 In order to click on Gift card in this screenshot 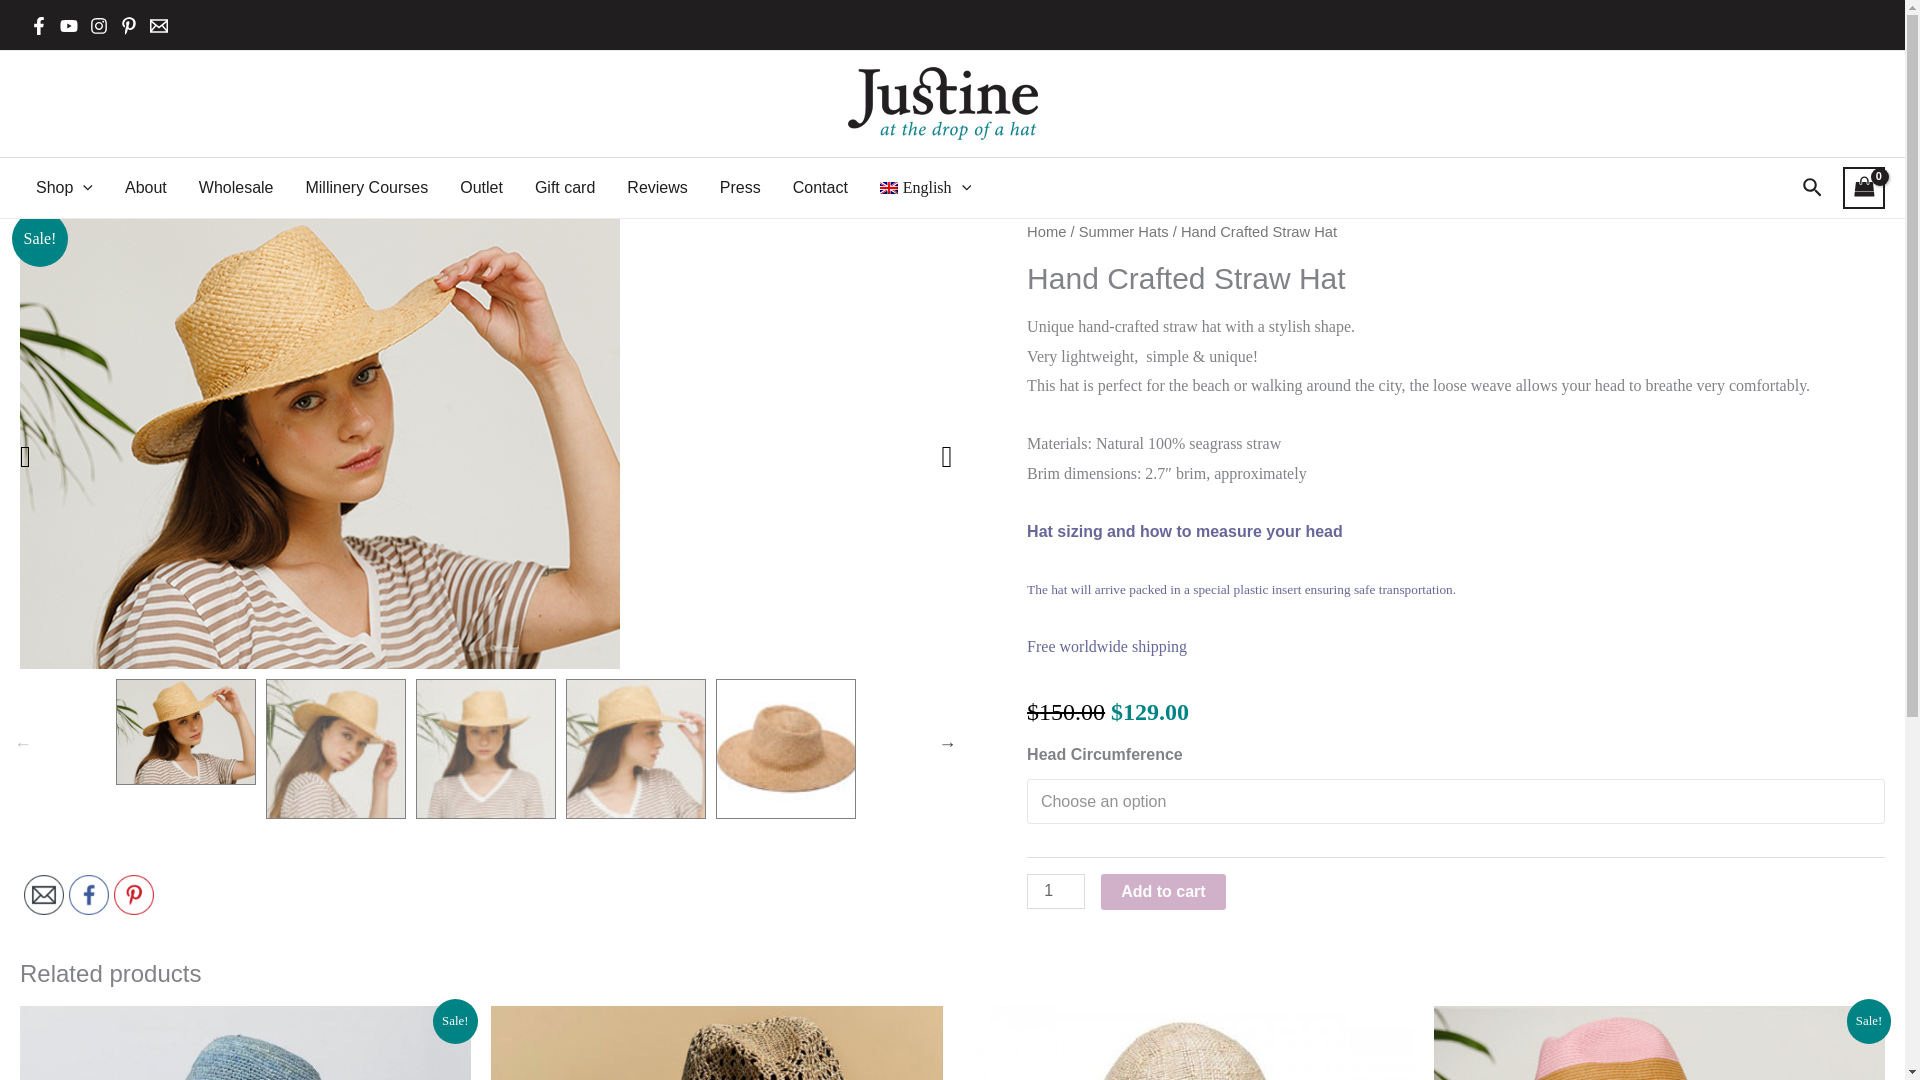, I will do `click(564, 188)`.